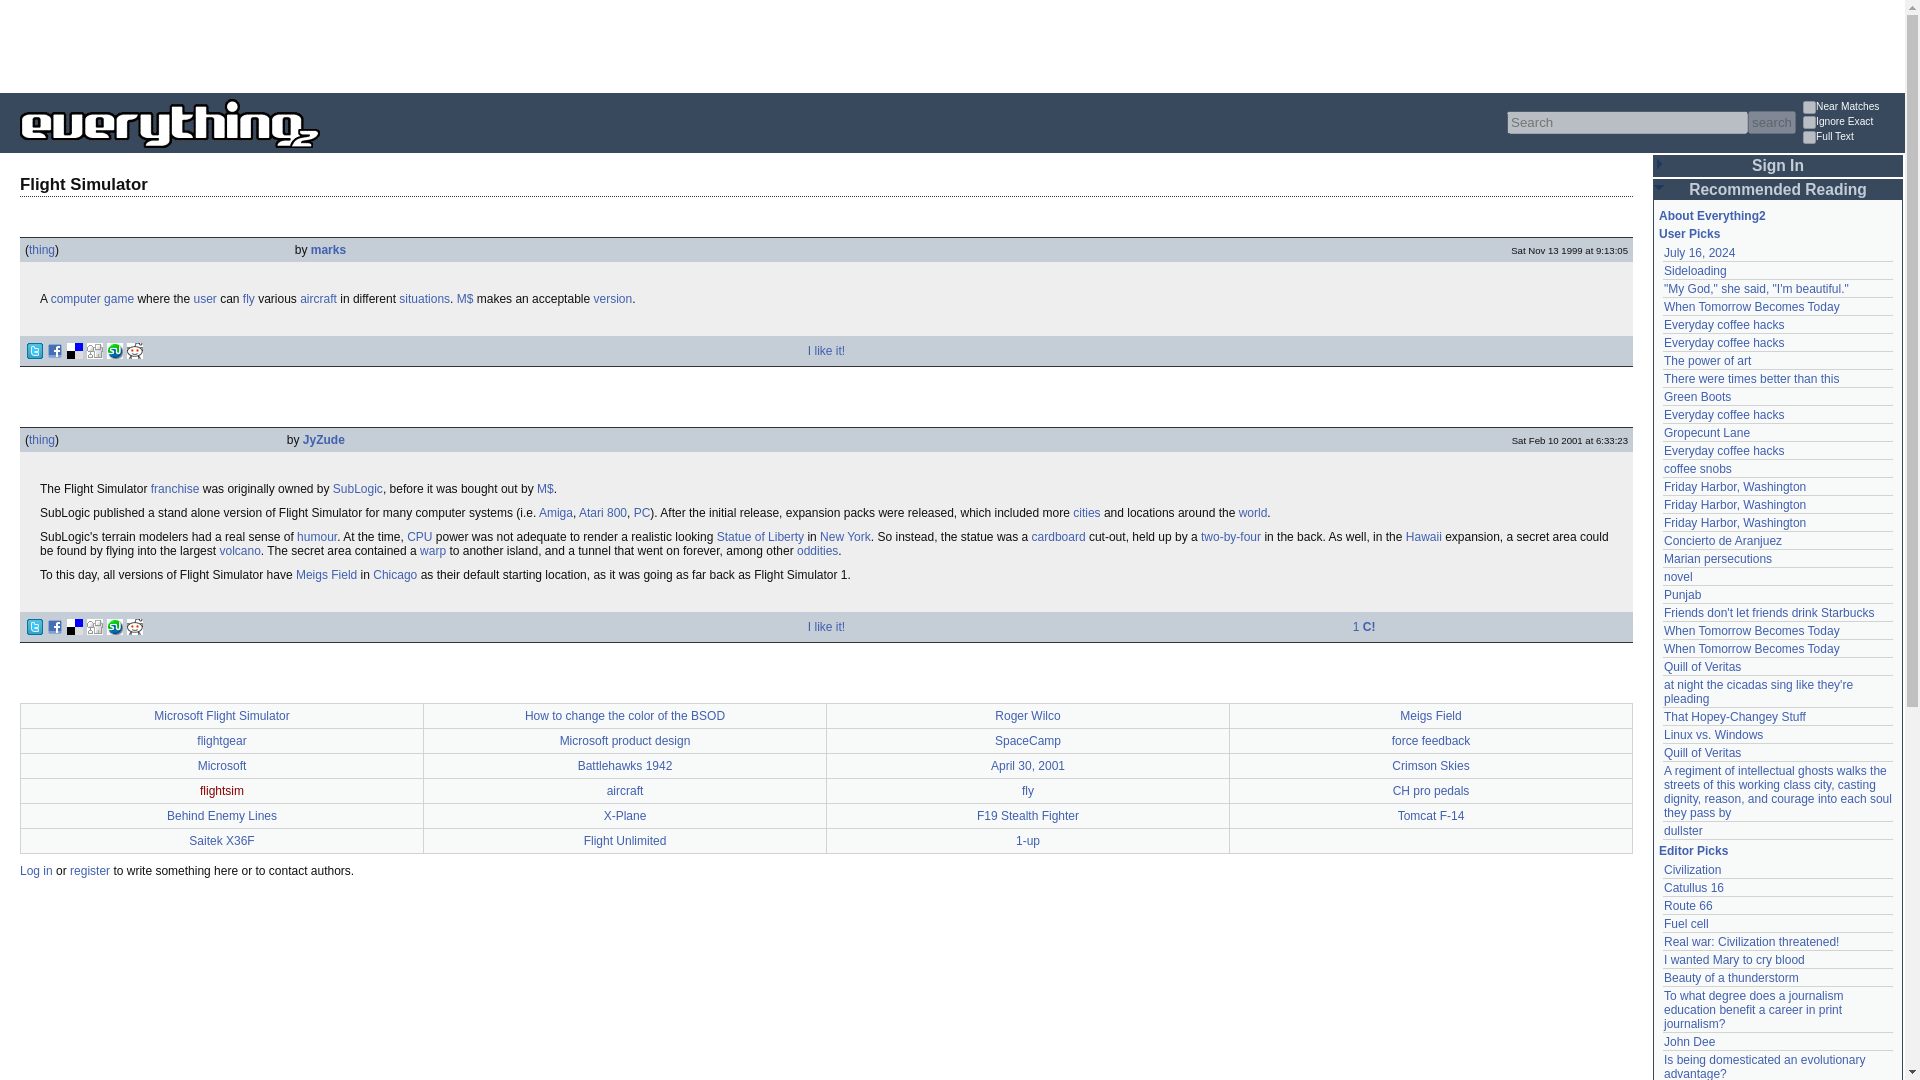 The height and width of the screenshot is (1080, 1920). Describe the element at coordinates (1570, 250) in the screenshot. I see `Nov 13 1999 at 9:13:05` at that location.